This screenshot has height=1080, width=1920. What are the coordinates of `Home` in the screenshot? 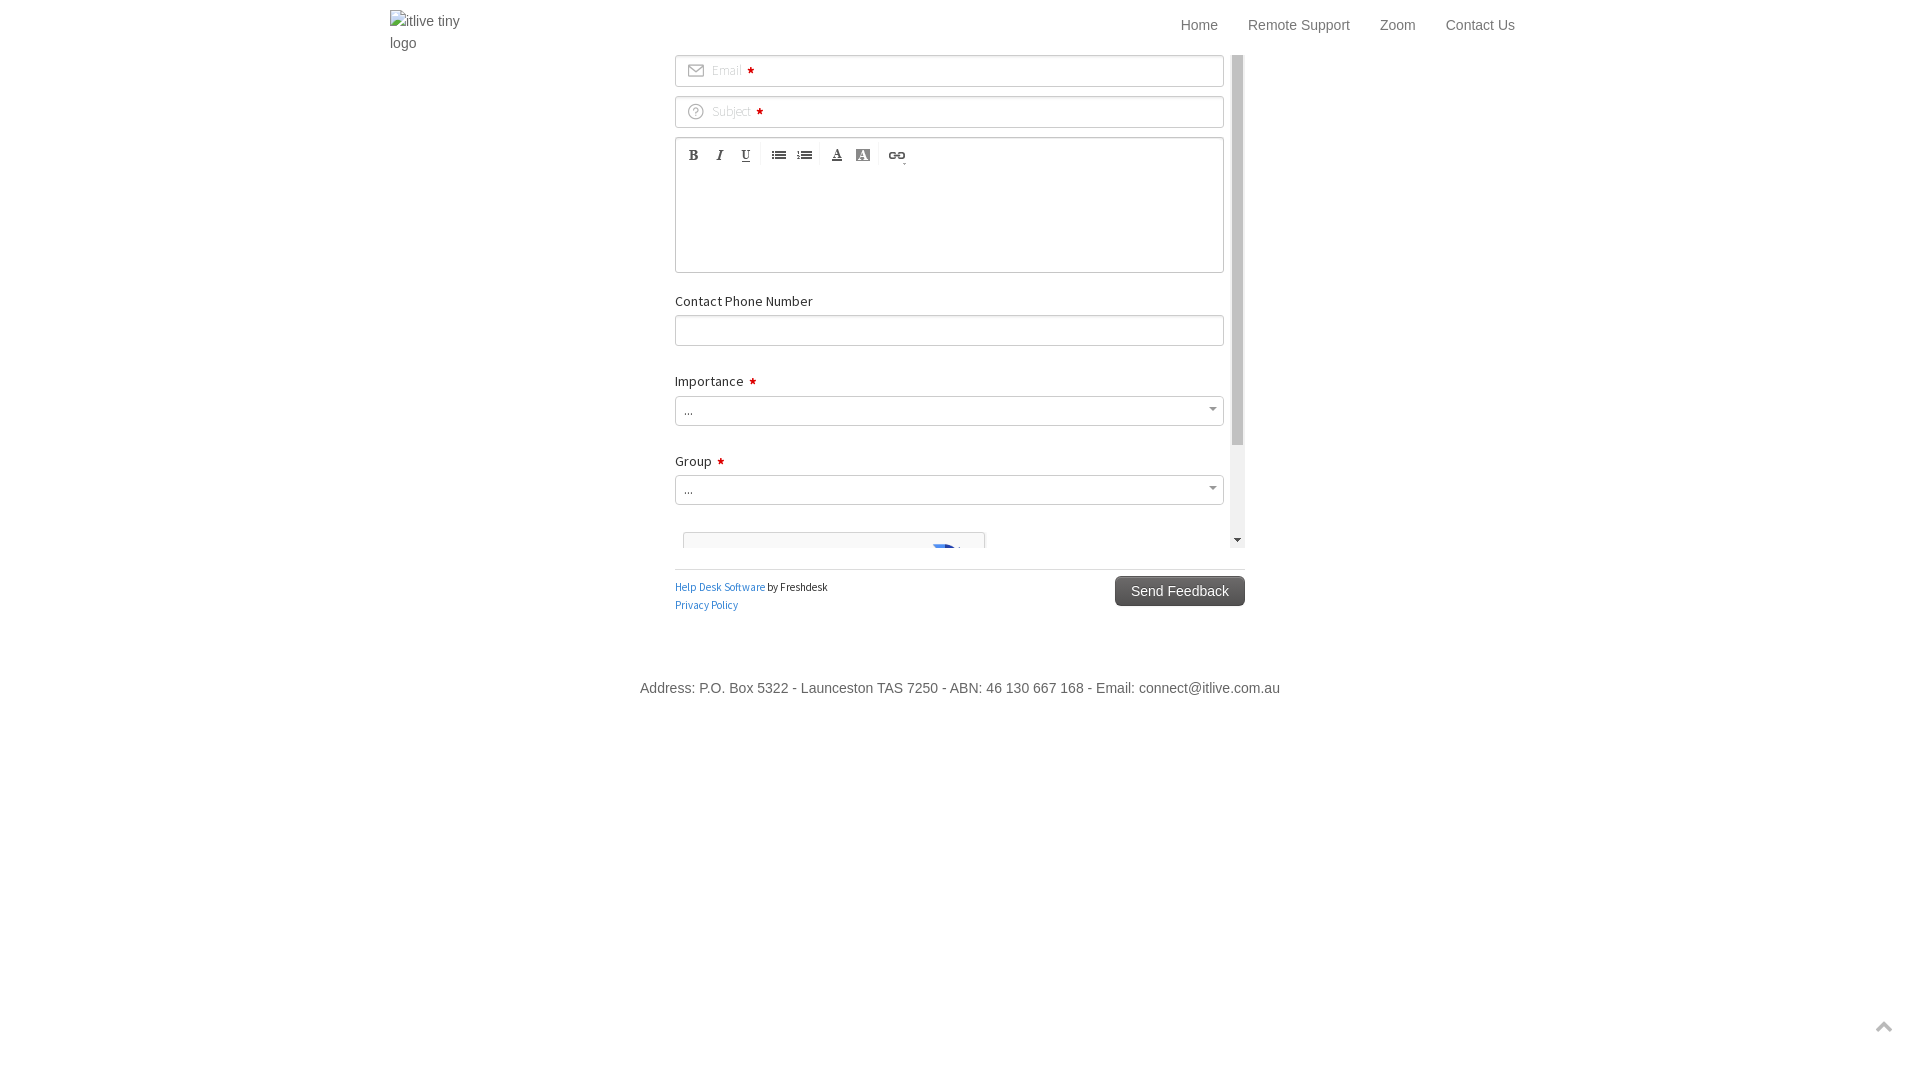 It's located at (1200, 25).